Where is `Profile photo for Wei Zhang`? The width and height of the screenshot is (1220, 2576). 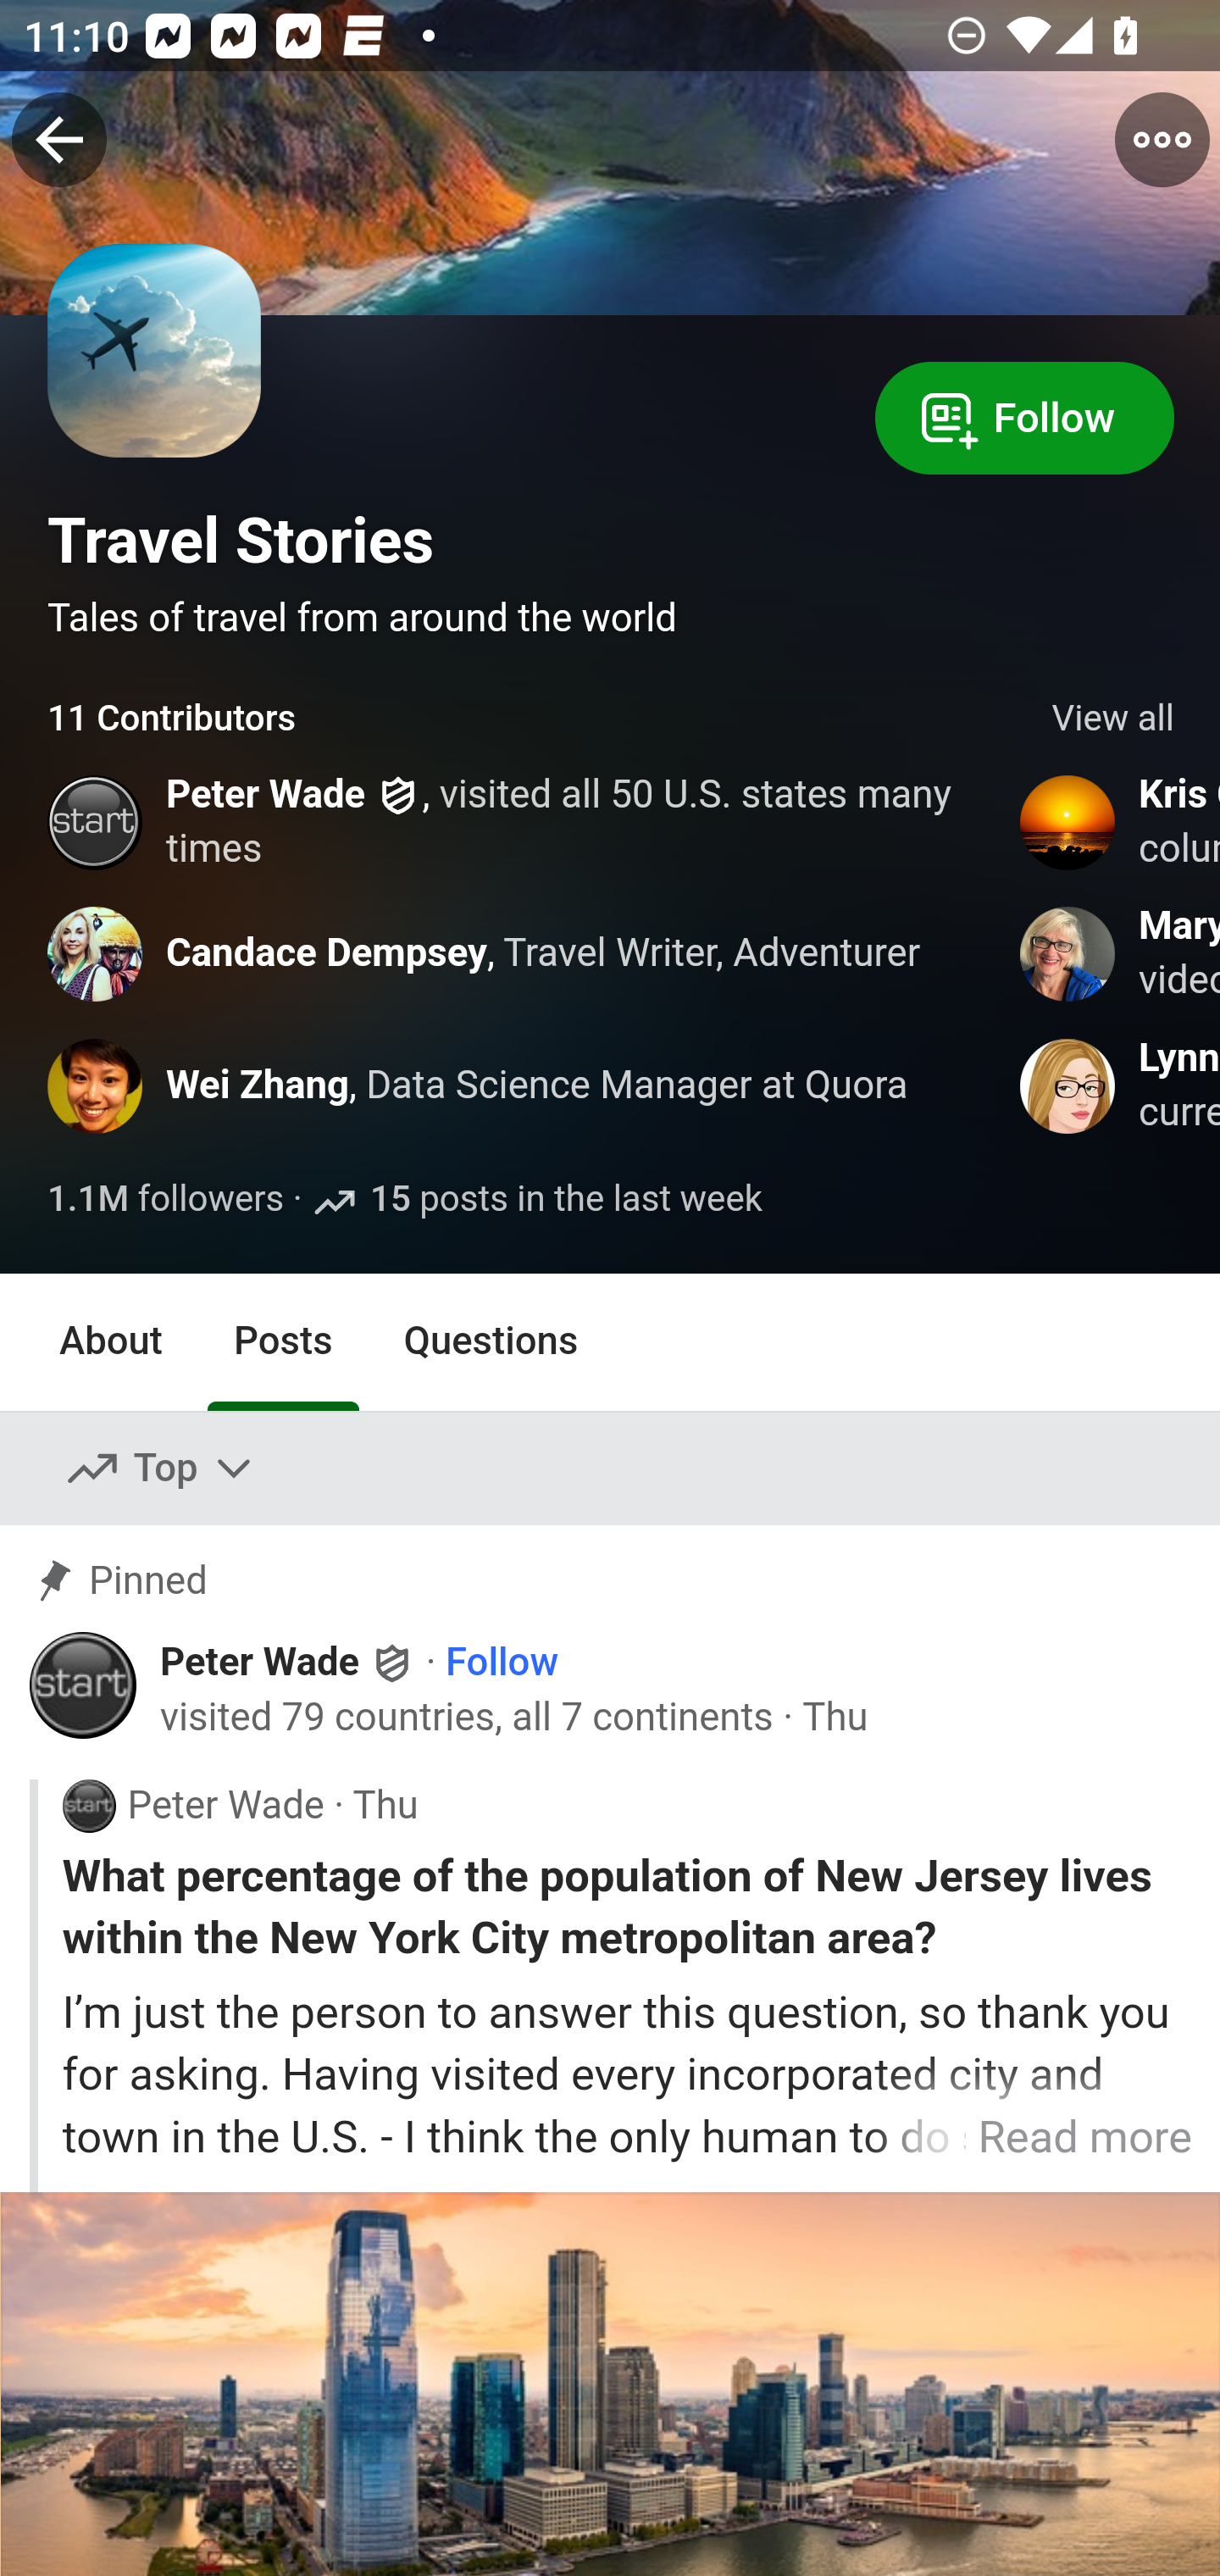
Profile photo for Wei Zhang is located at coordinates (97, 1086).